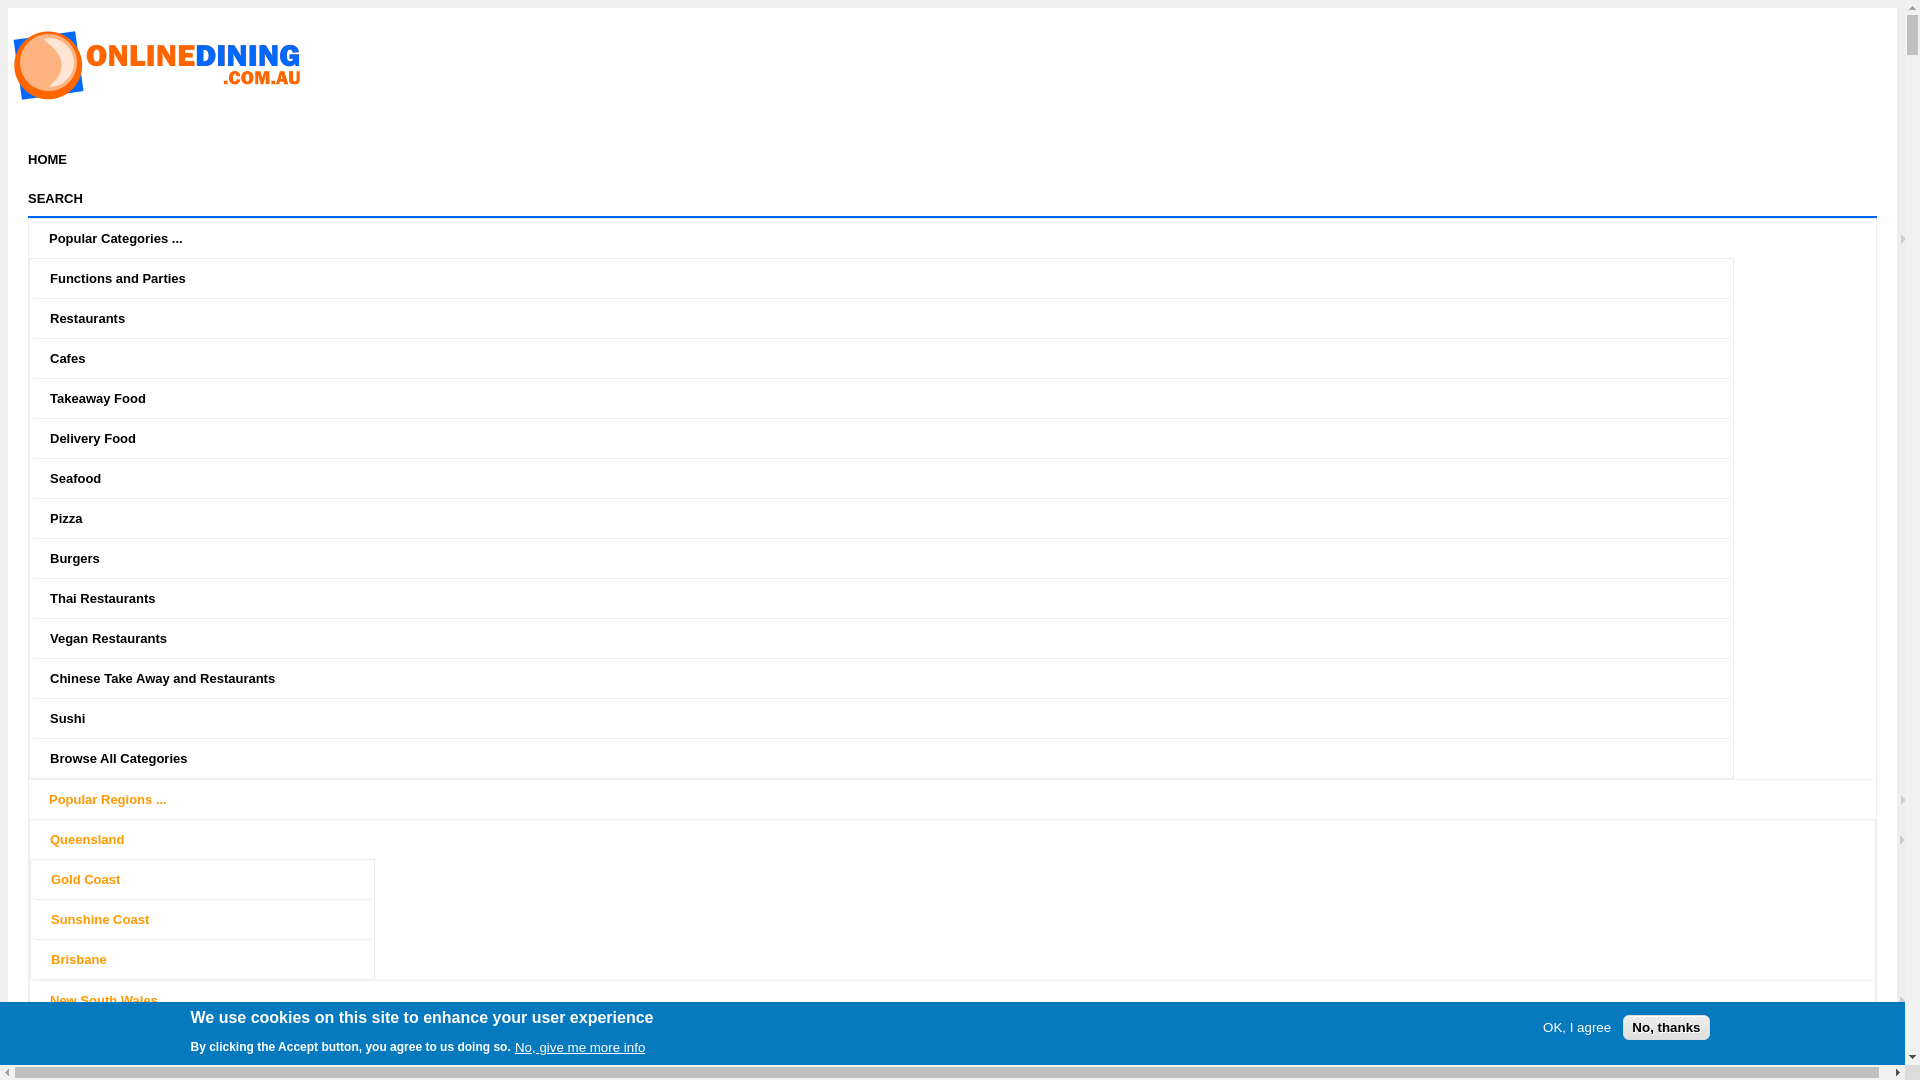 The height and width of the screenshot is (1080, 1920). What do you see at coordinates (902, 318) in the screenshot?
I see `Restaurants` at bounding box center [902, 318].